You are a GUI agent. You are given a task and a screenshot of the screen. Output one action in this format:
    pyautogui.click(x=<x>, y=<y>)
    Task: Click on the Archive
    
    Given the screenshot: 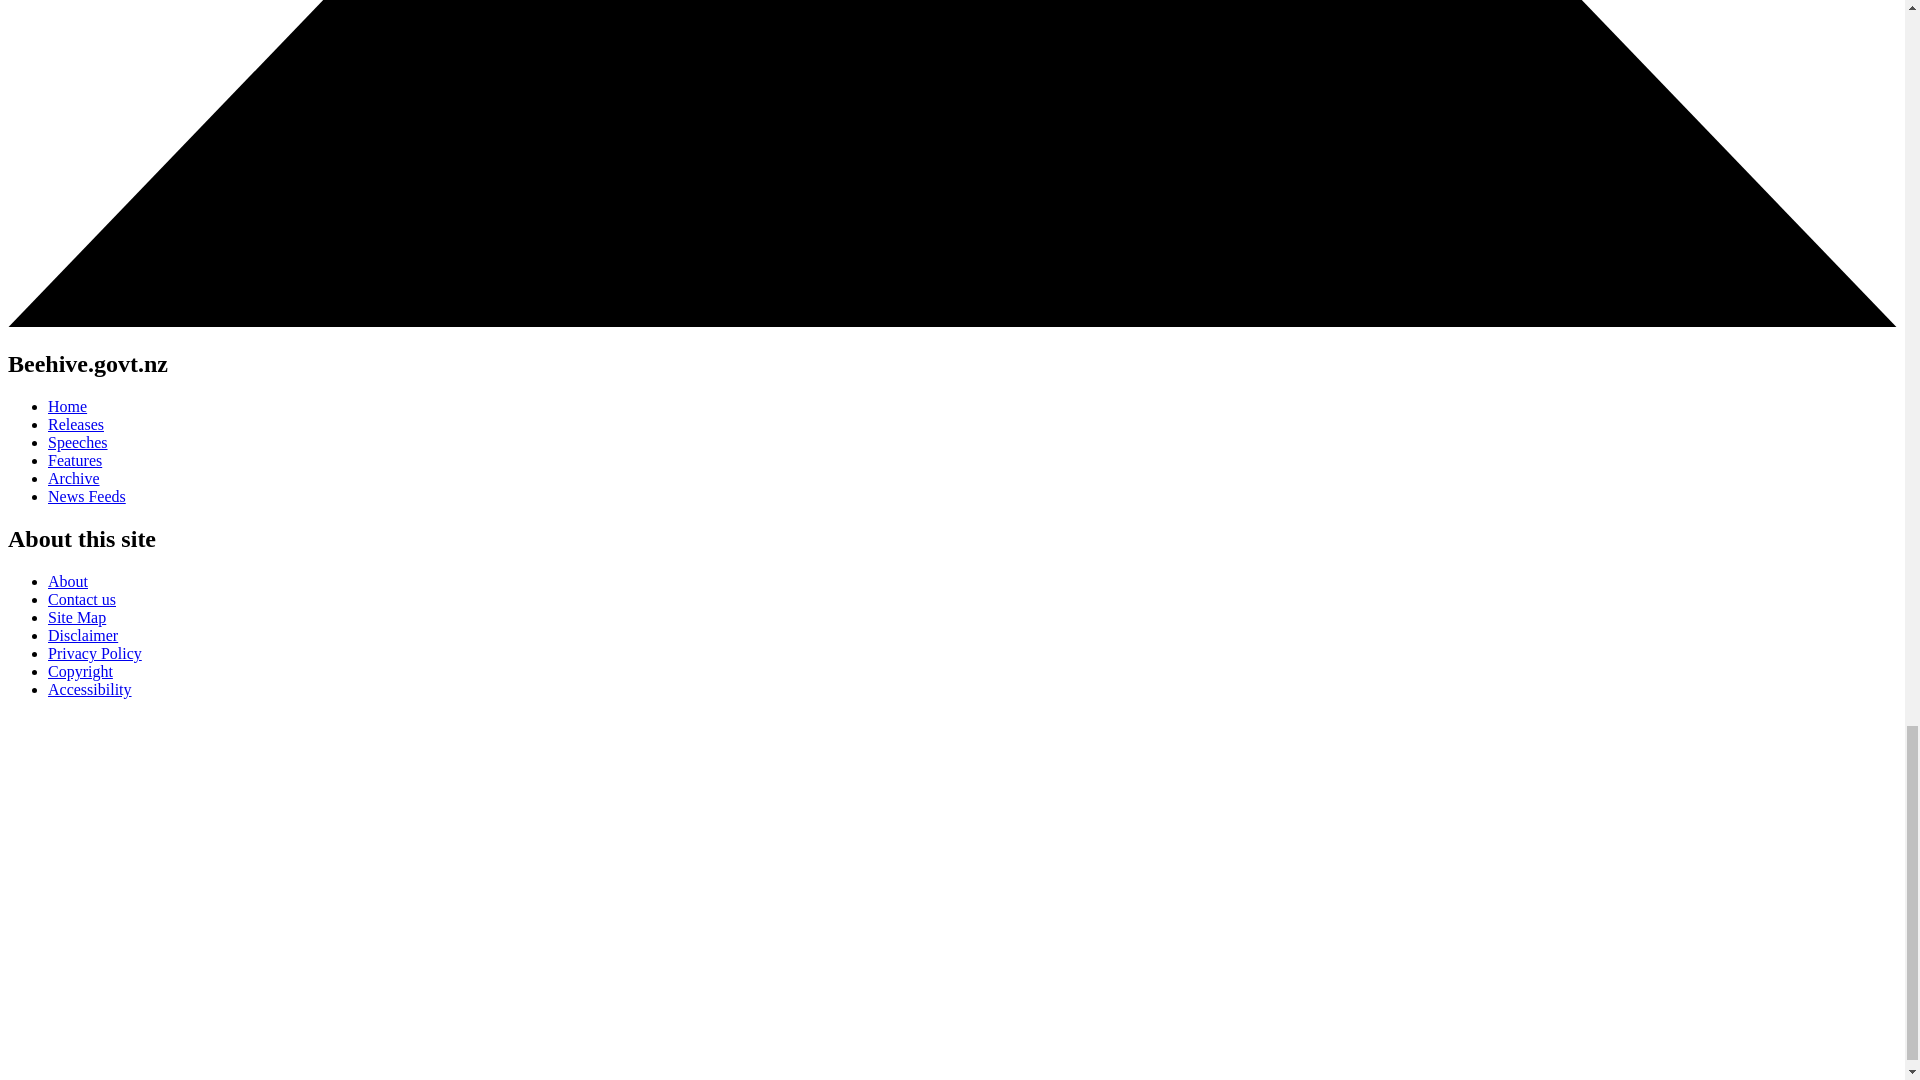 What is the action you would take?
    pyautogui.click(x=74, y=478)
    